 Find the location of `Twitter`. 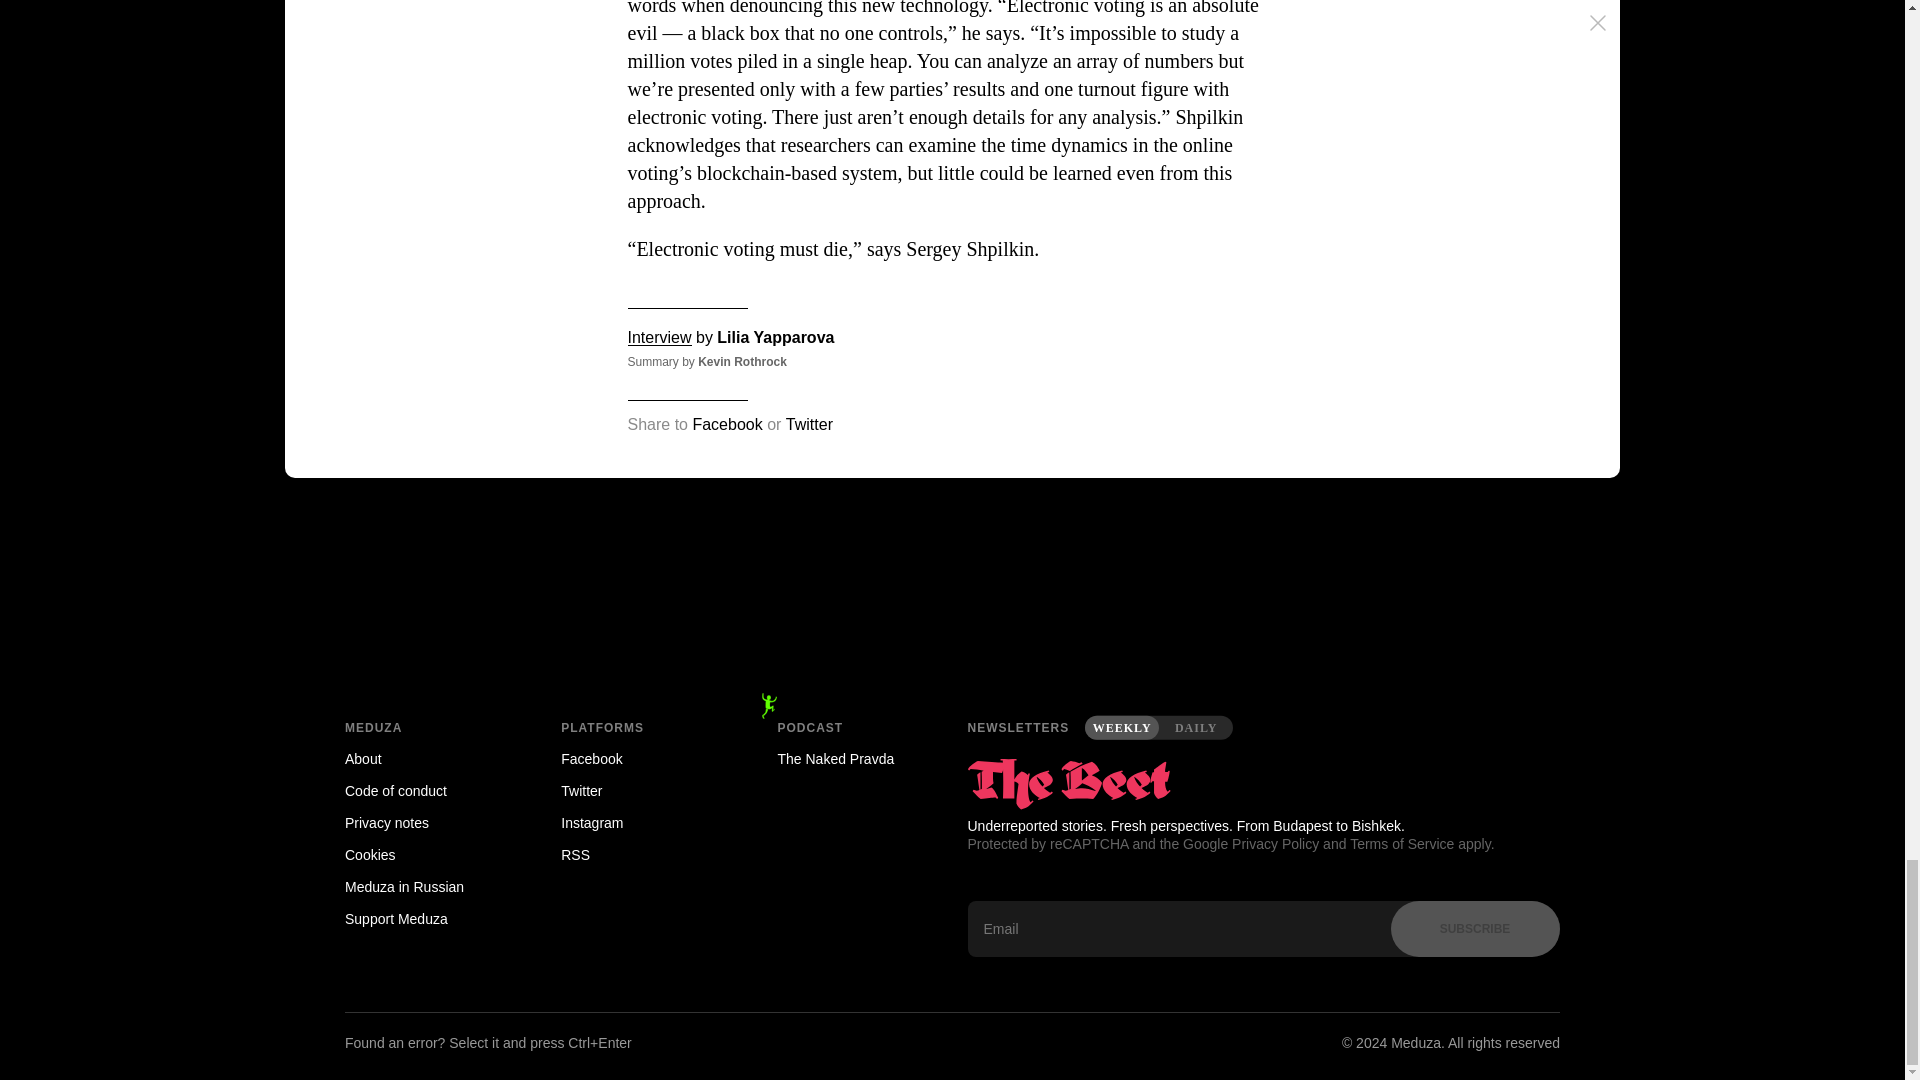

Twitter is located at coordinates (809, 424).